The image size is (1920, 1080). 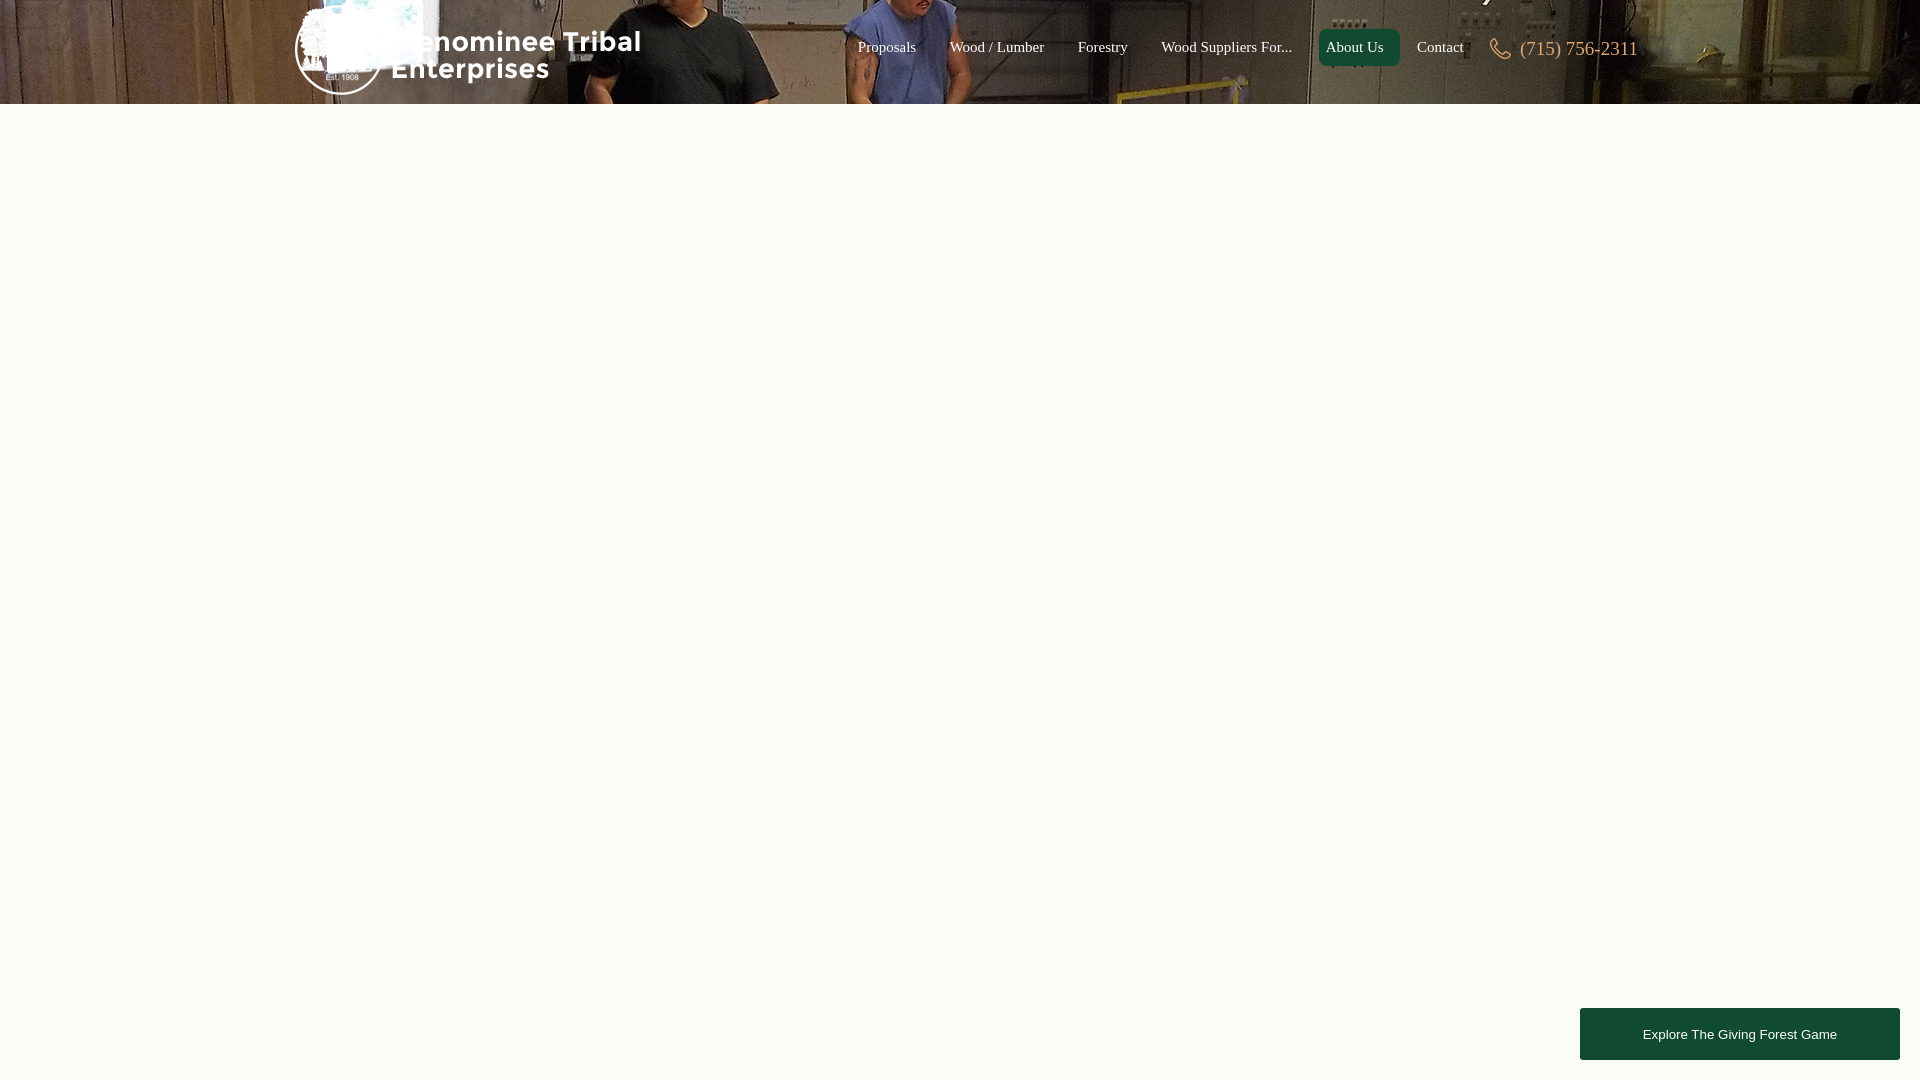 I want to click on Forestry  , so click(x=1108, y=47).